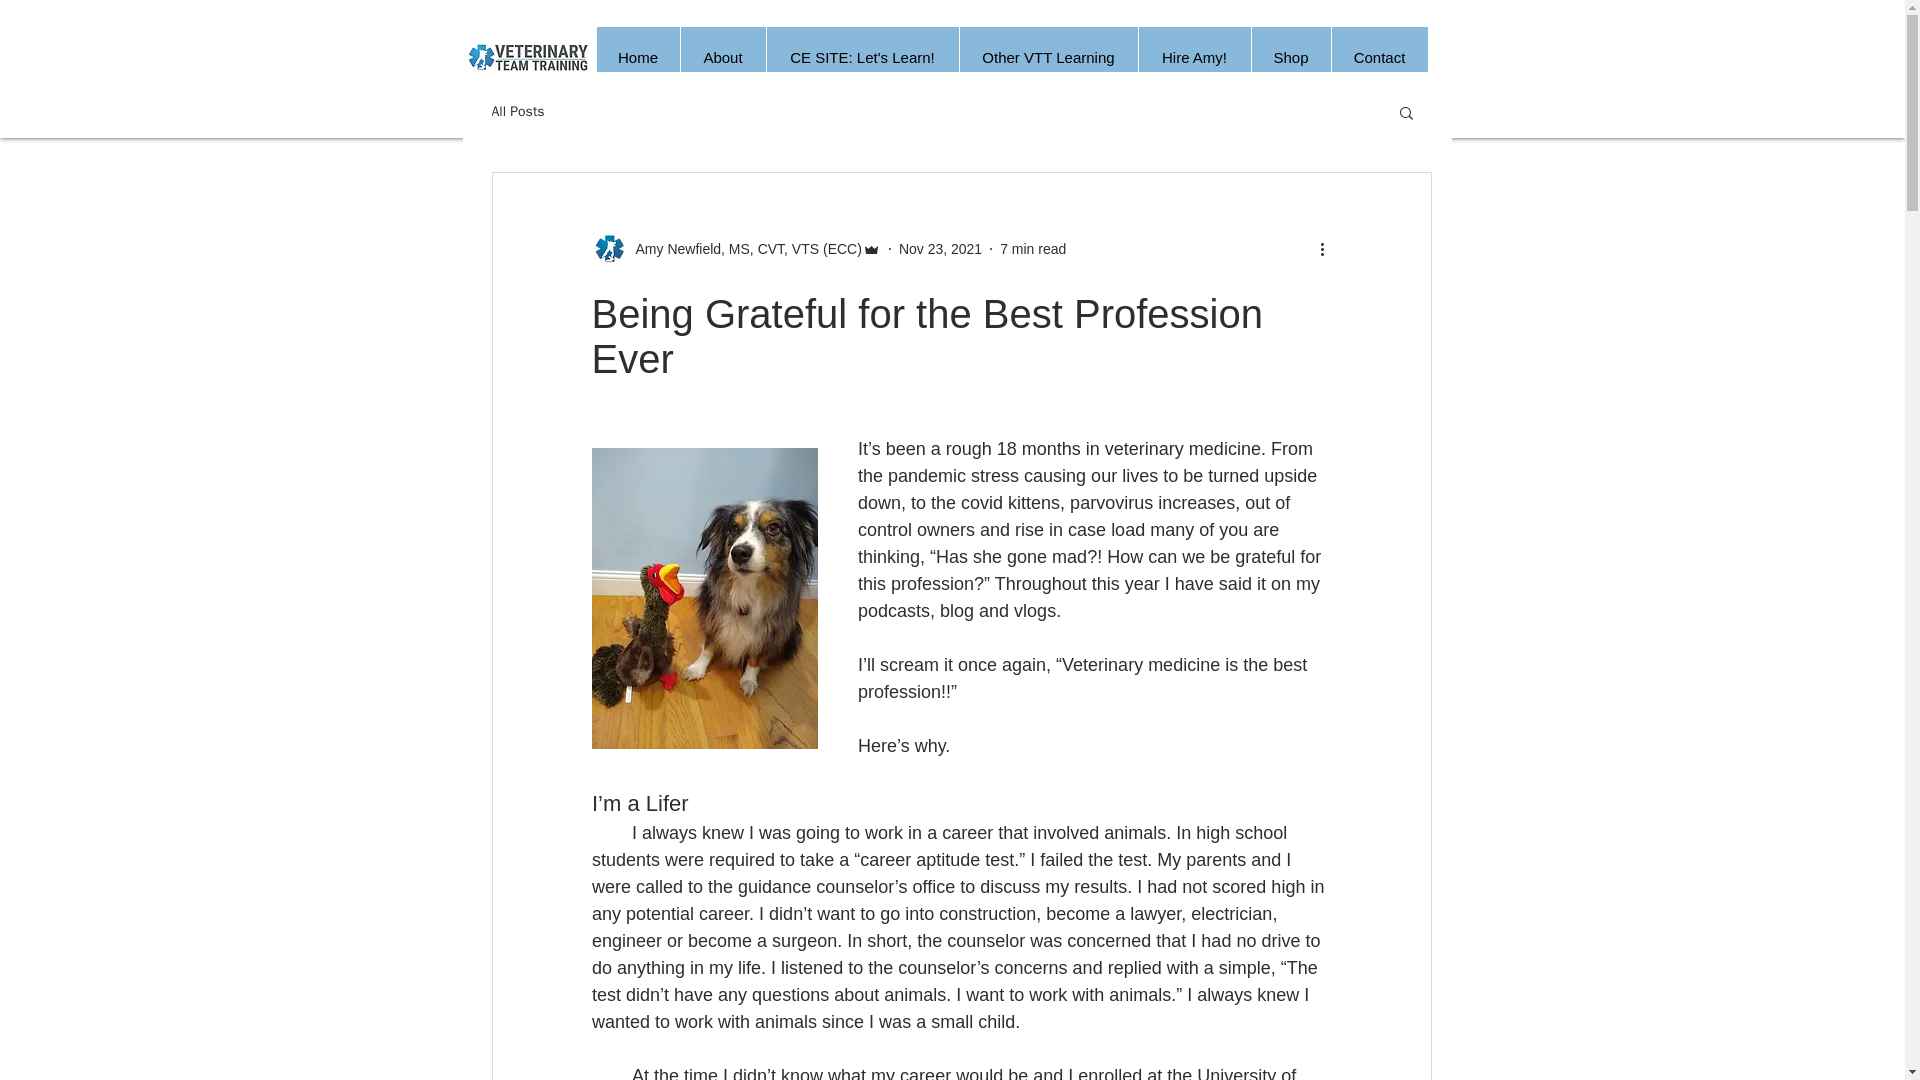  Describe the element at coordinates (637, 58) in the screenshot. I see `Home` at that location.